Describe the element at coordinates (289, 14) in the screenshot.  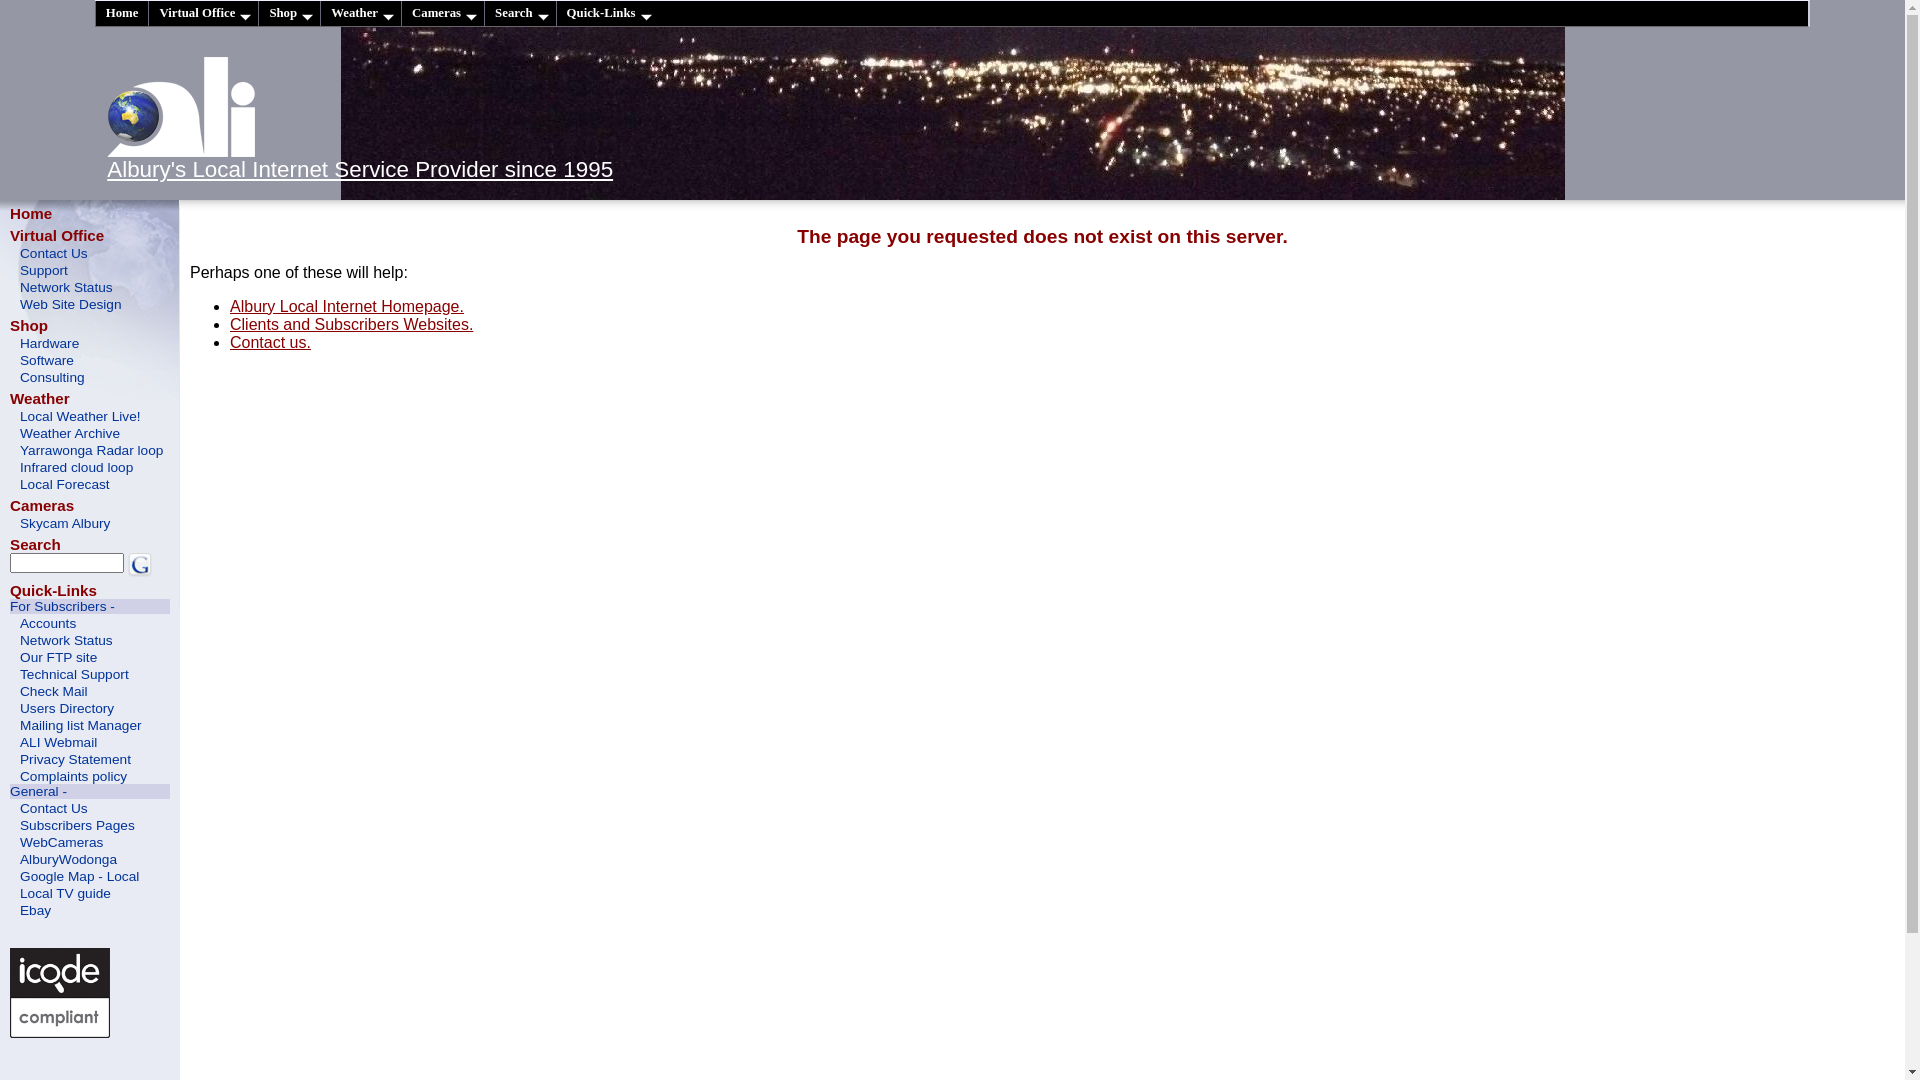
I see `Shop` at that location.